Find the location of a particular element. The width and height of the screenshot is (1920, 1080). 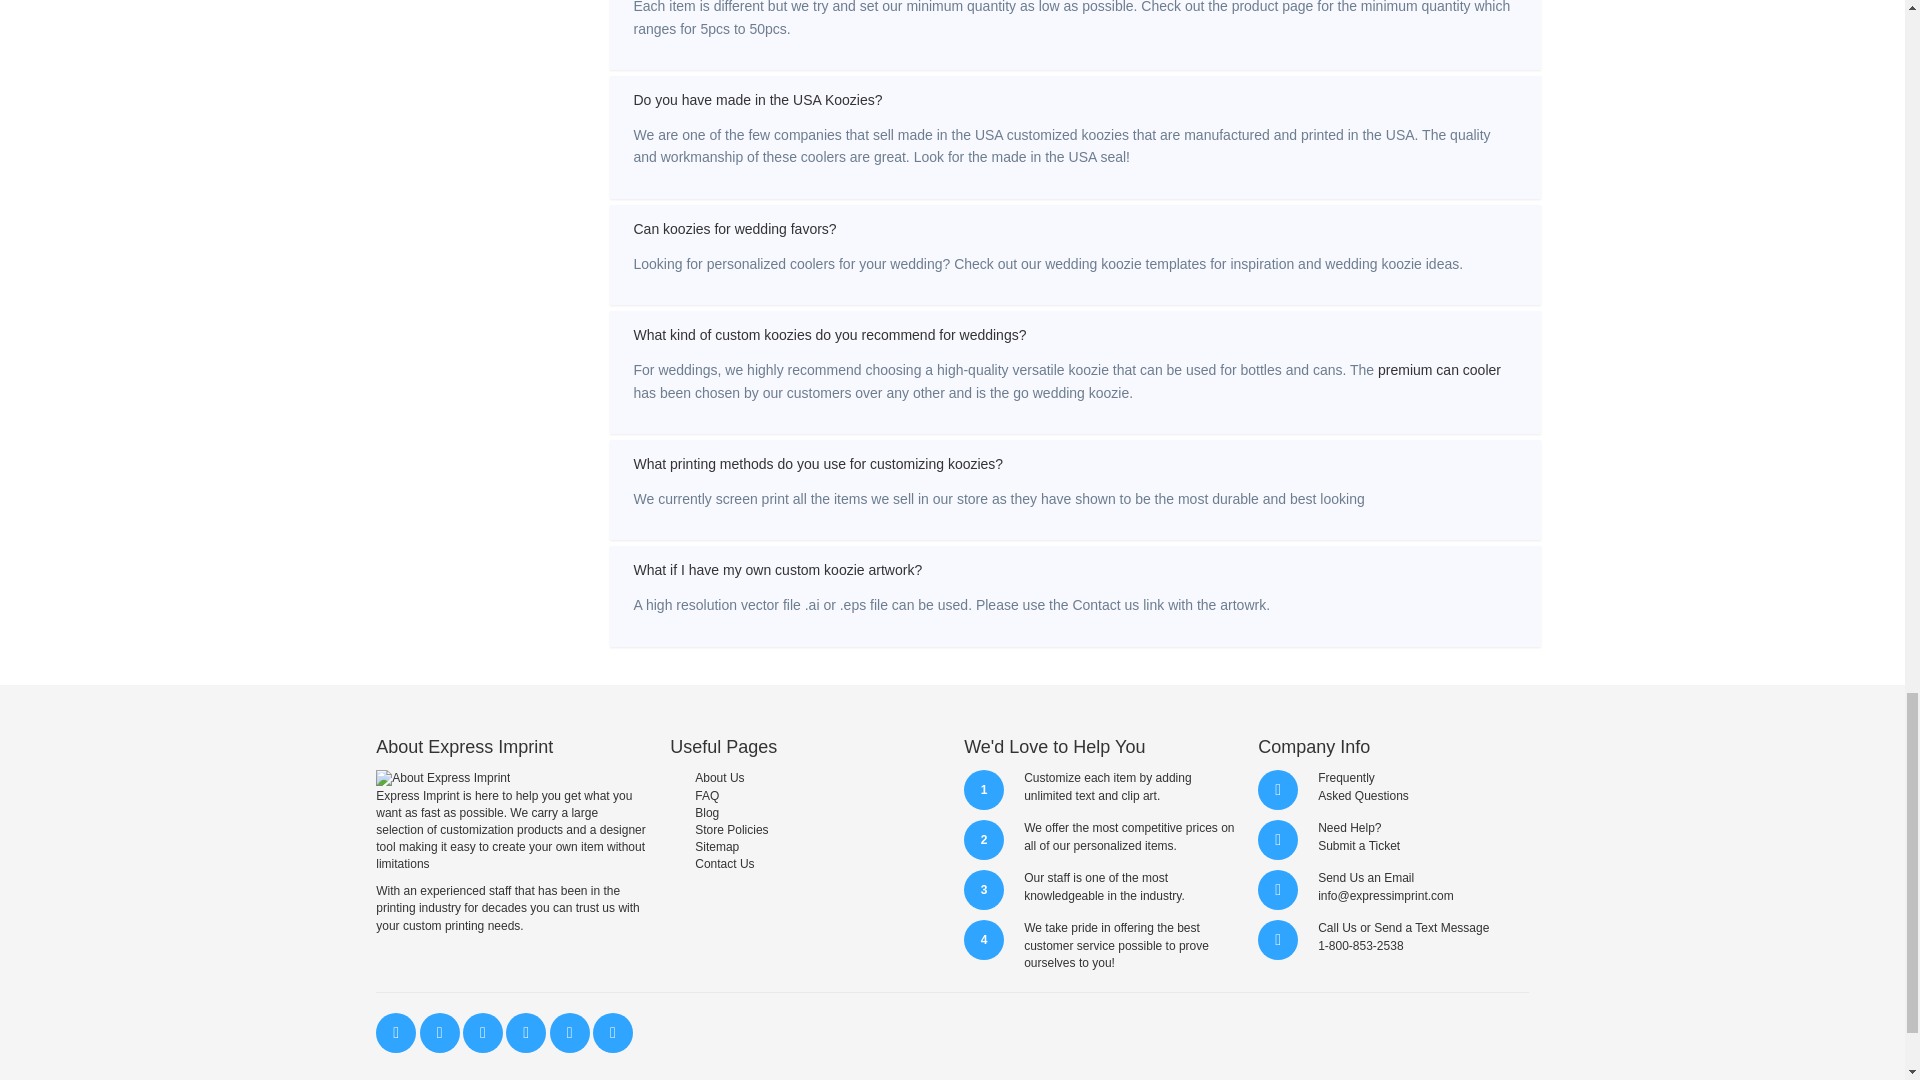

Do you have made in the USA Koozies? is located at coordinates (1076, 100).